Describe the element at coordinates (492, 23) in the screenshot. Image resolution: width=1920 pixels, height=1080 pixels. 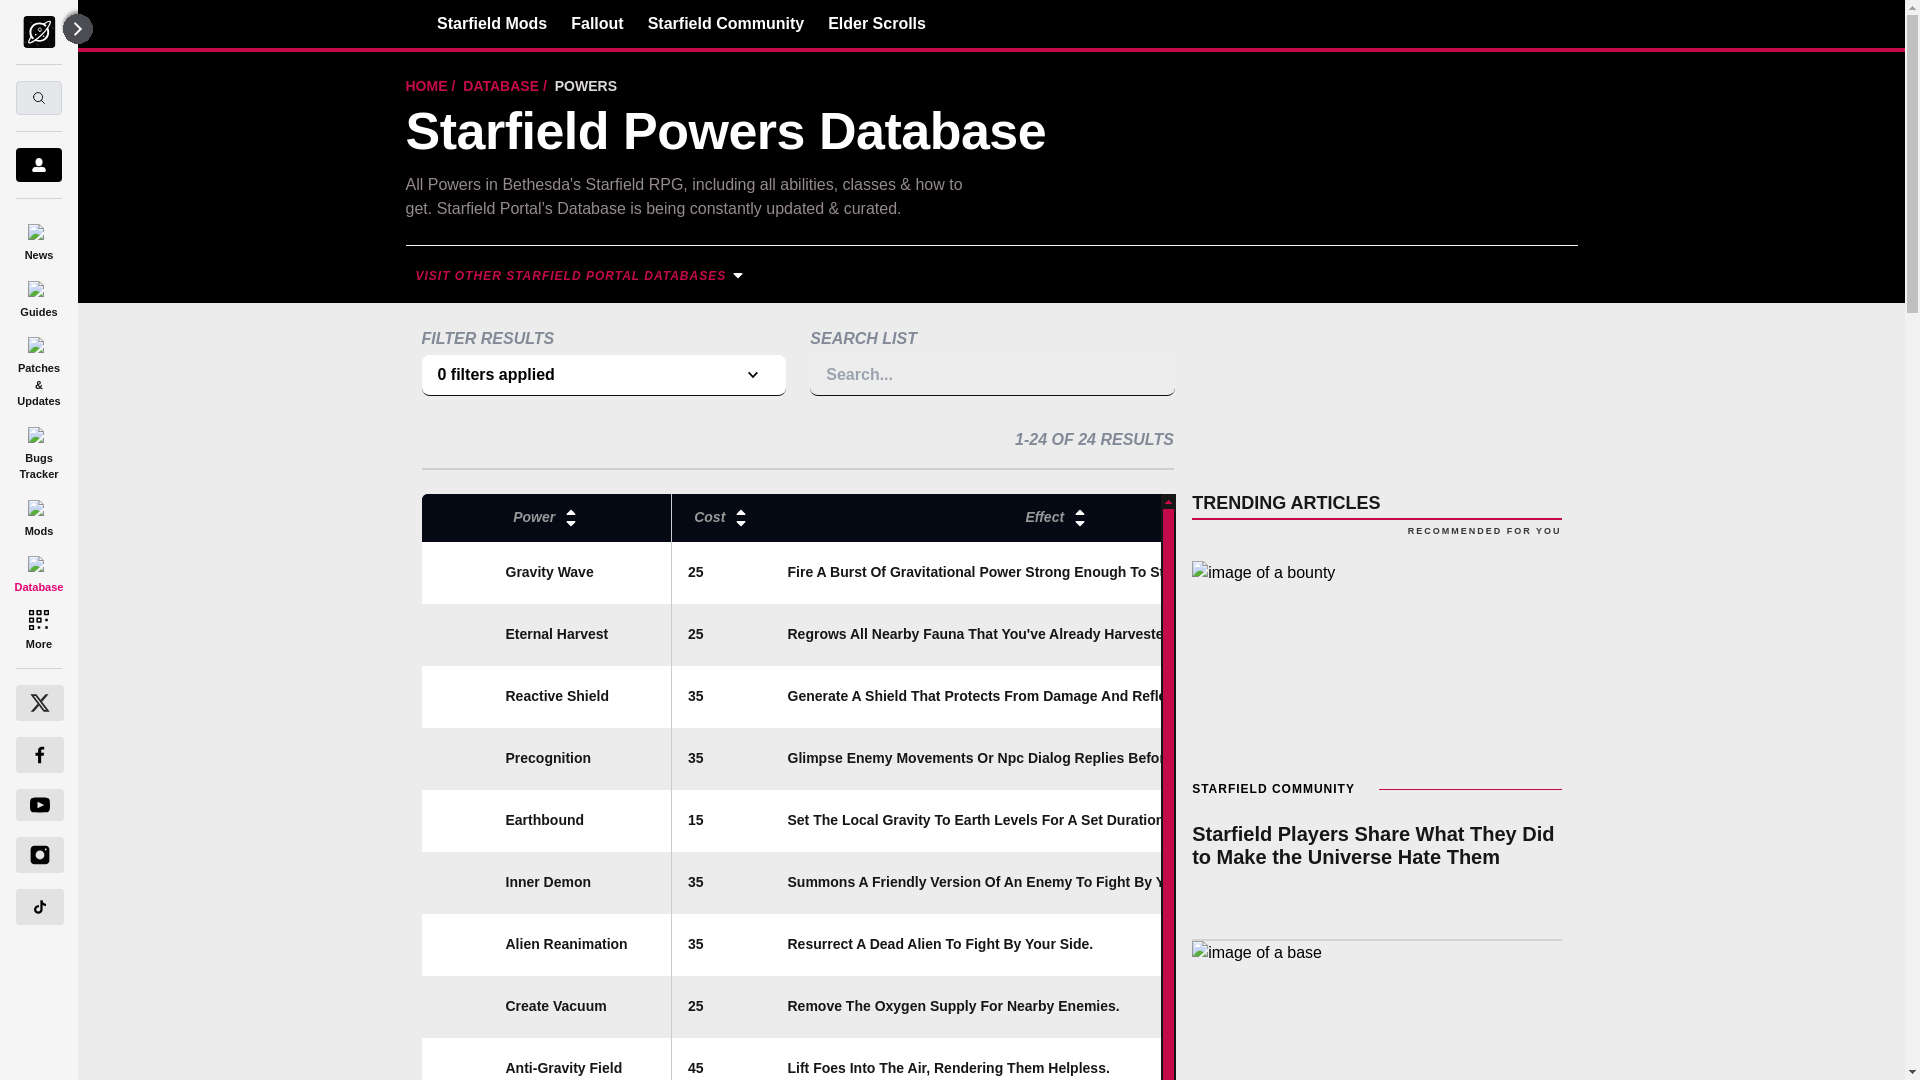
I see `Starfield Mods` at that location.